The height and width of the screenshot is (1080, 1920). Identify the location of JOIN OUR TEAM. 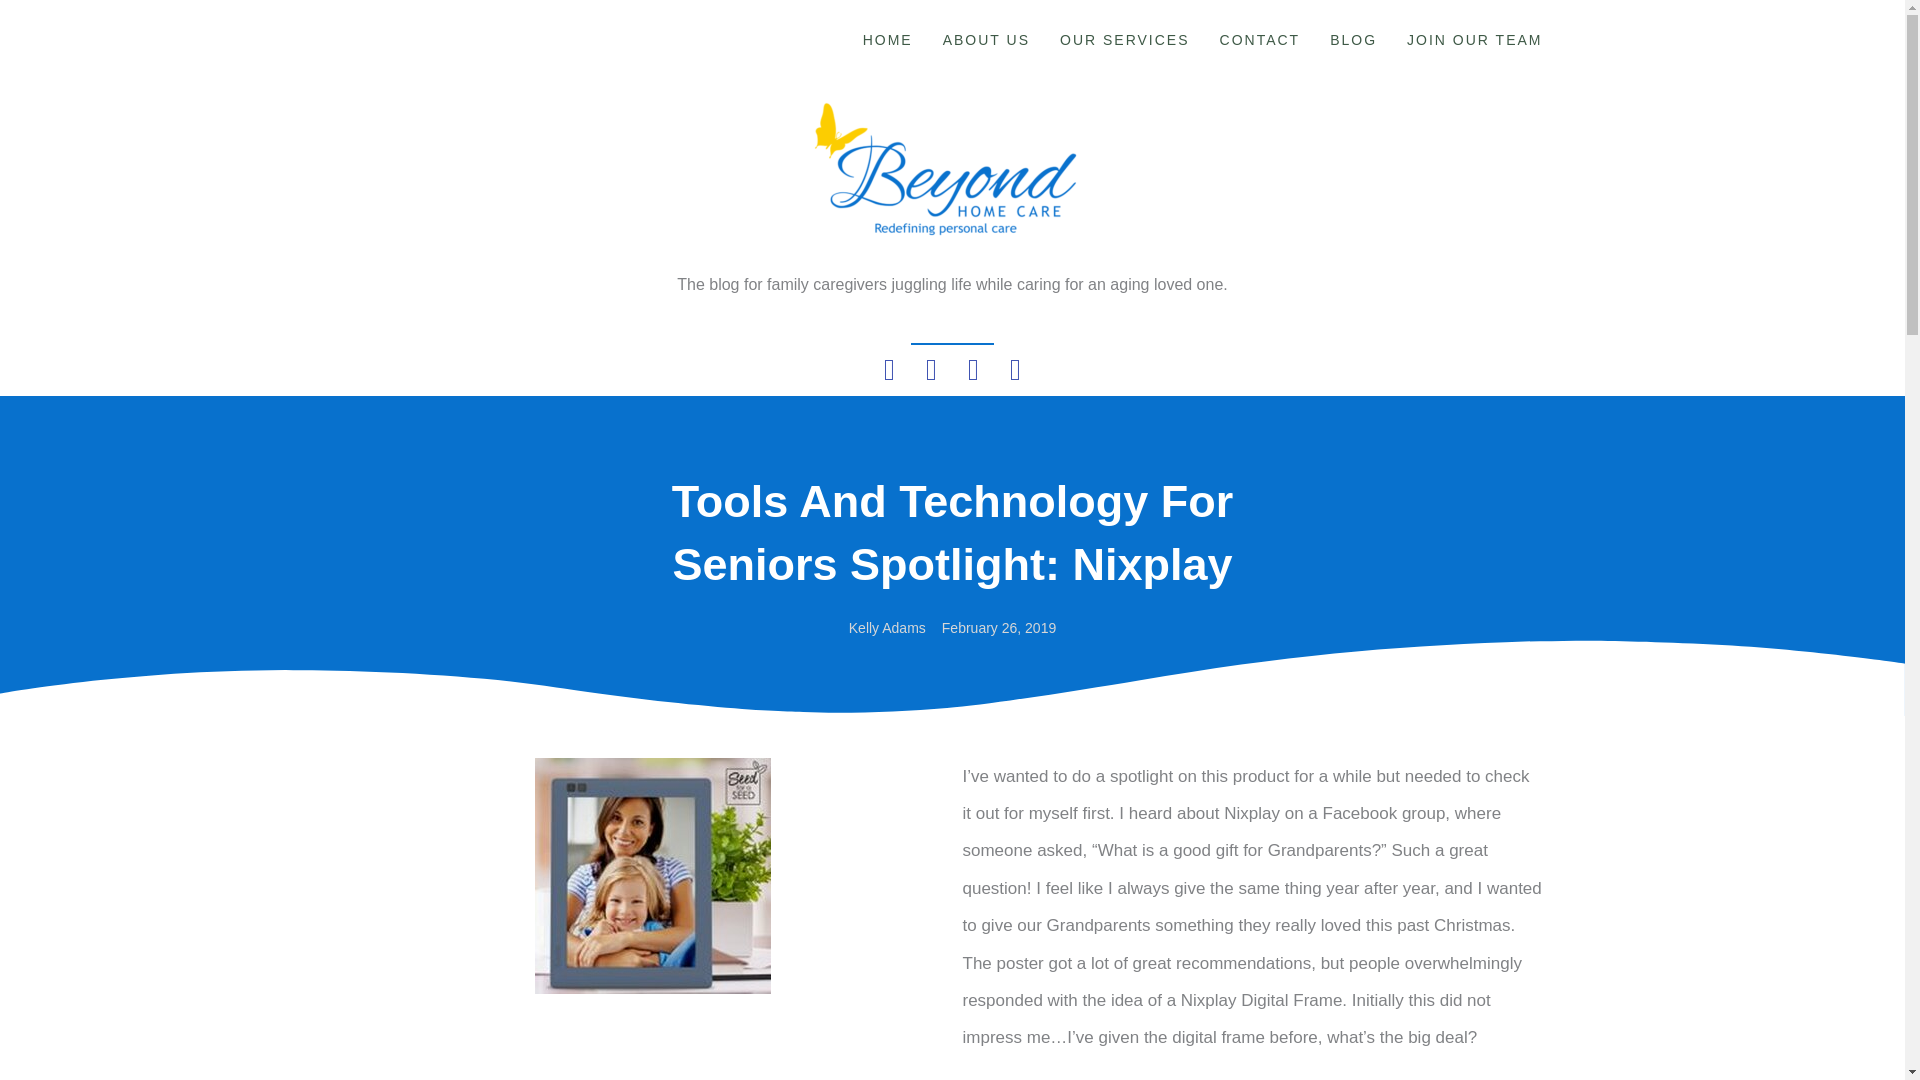
(1474, 40).